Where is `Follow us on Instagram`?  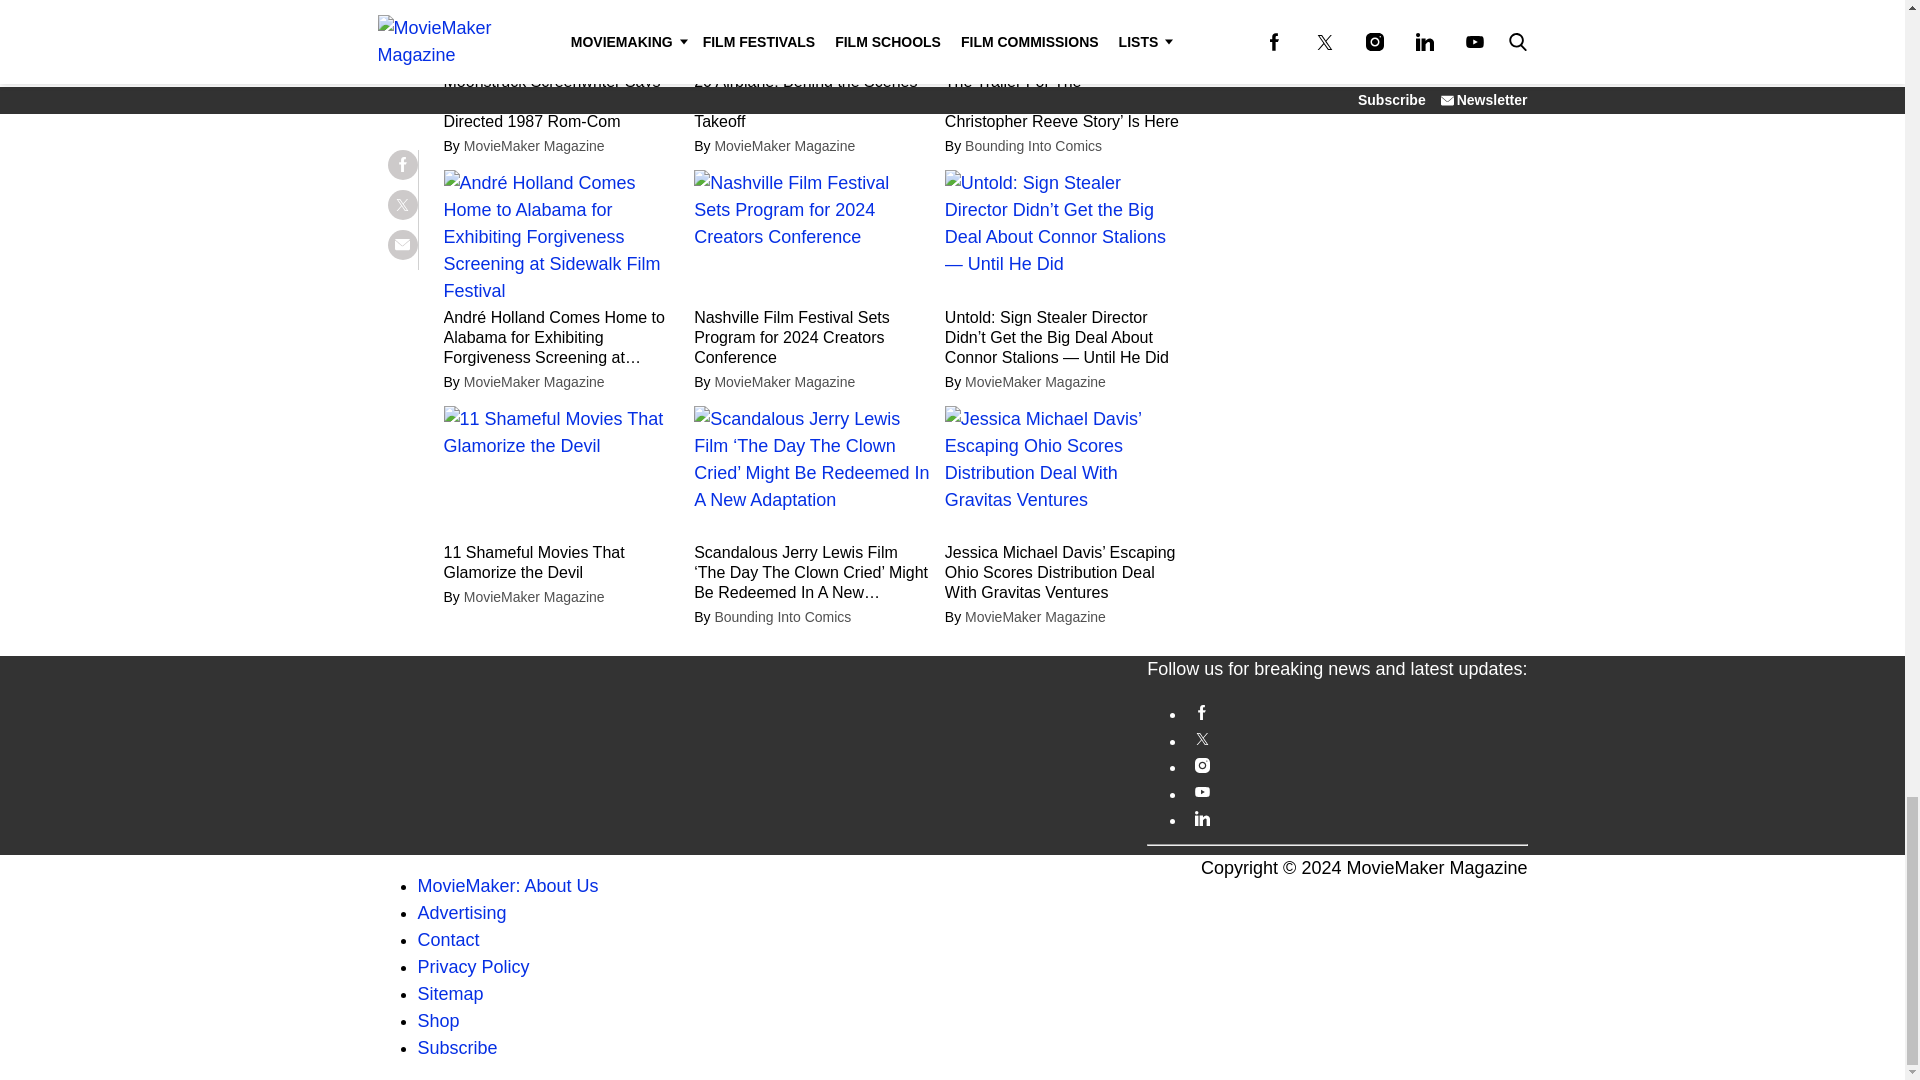 Follow us on Instagram is located at coordinates (1356, 766).